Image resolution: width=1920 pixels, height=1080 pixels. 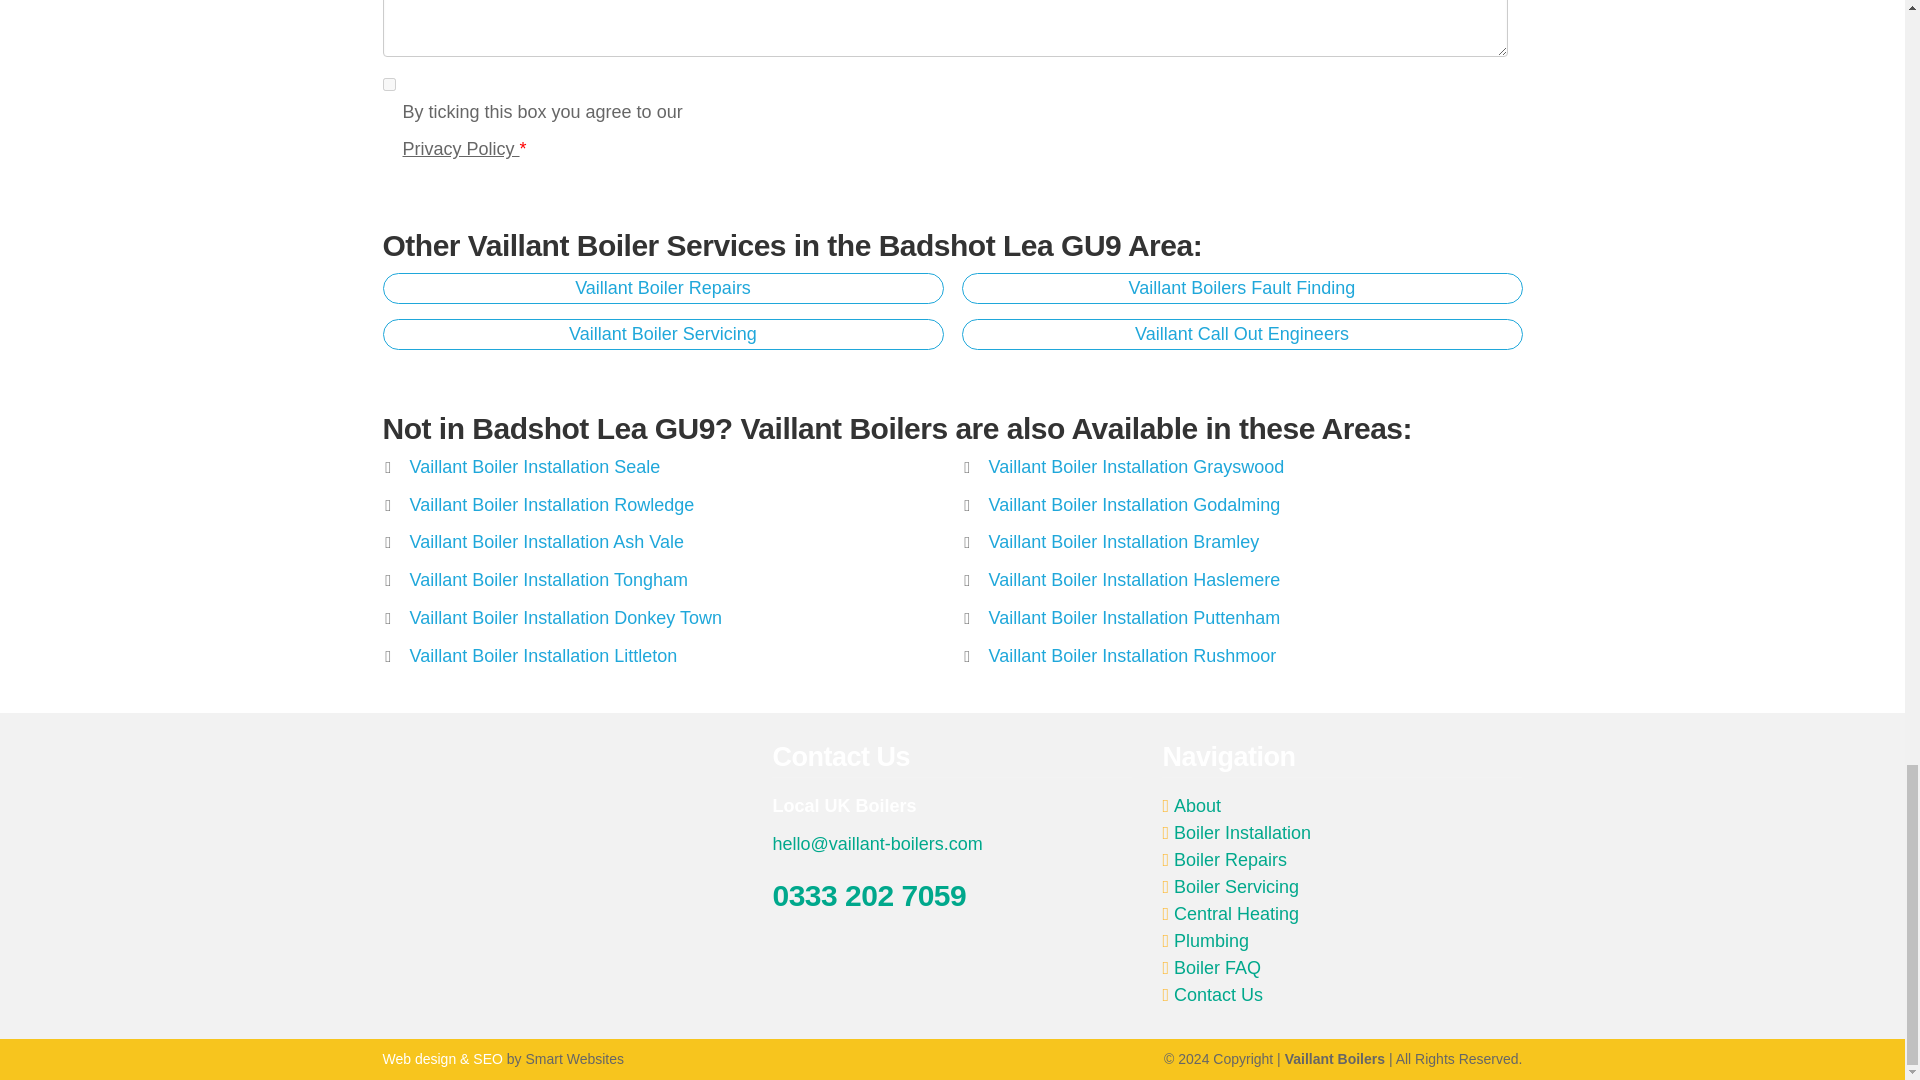 I want to click on Privacy Policy, so click(x=460, y=148).